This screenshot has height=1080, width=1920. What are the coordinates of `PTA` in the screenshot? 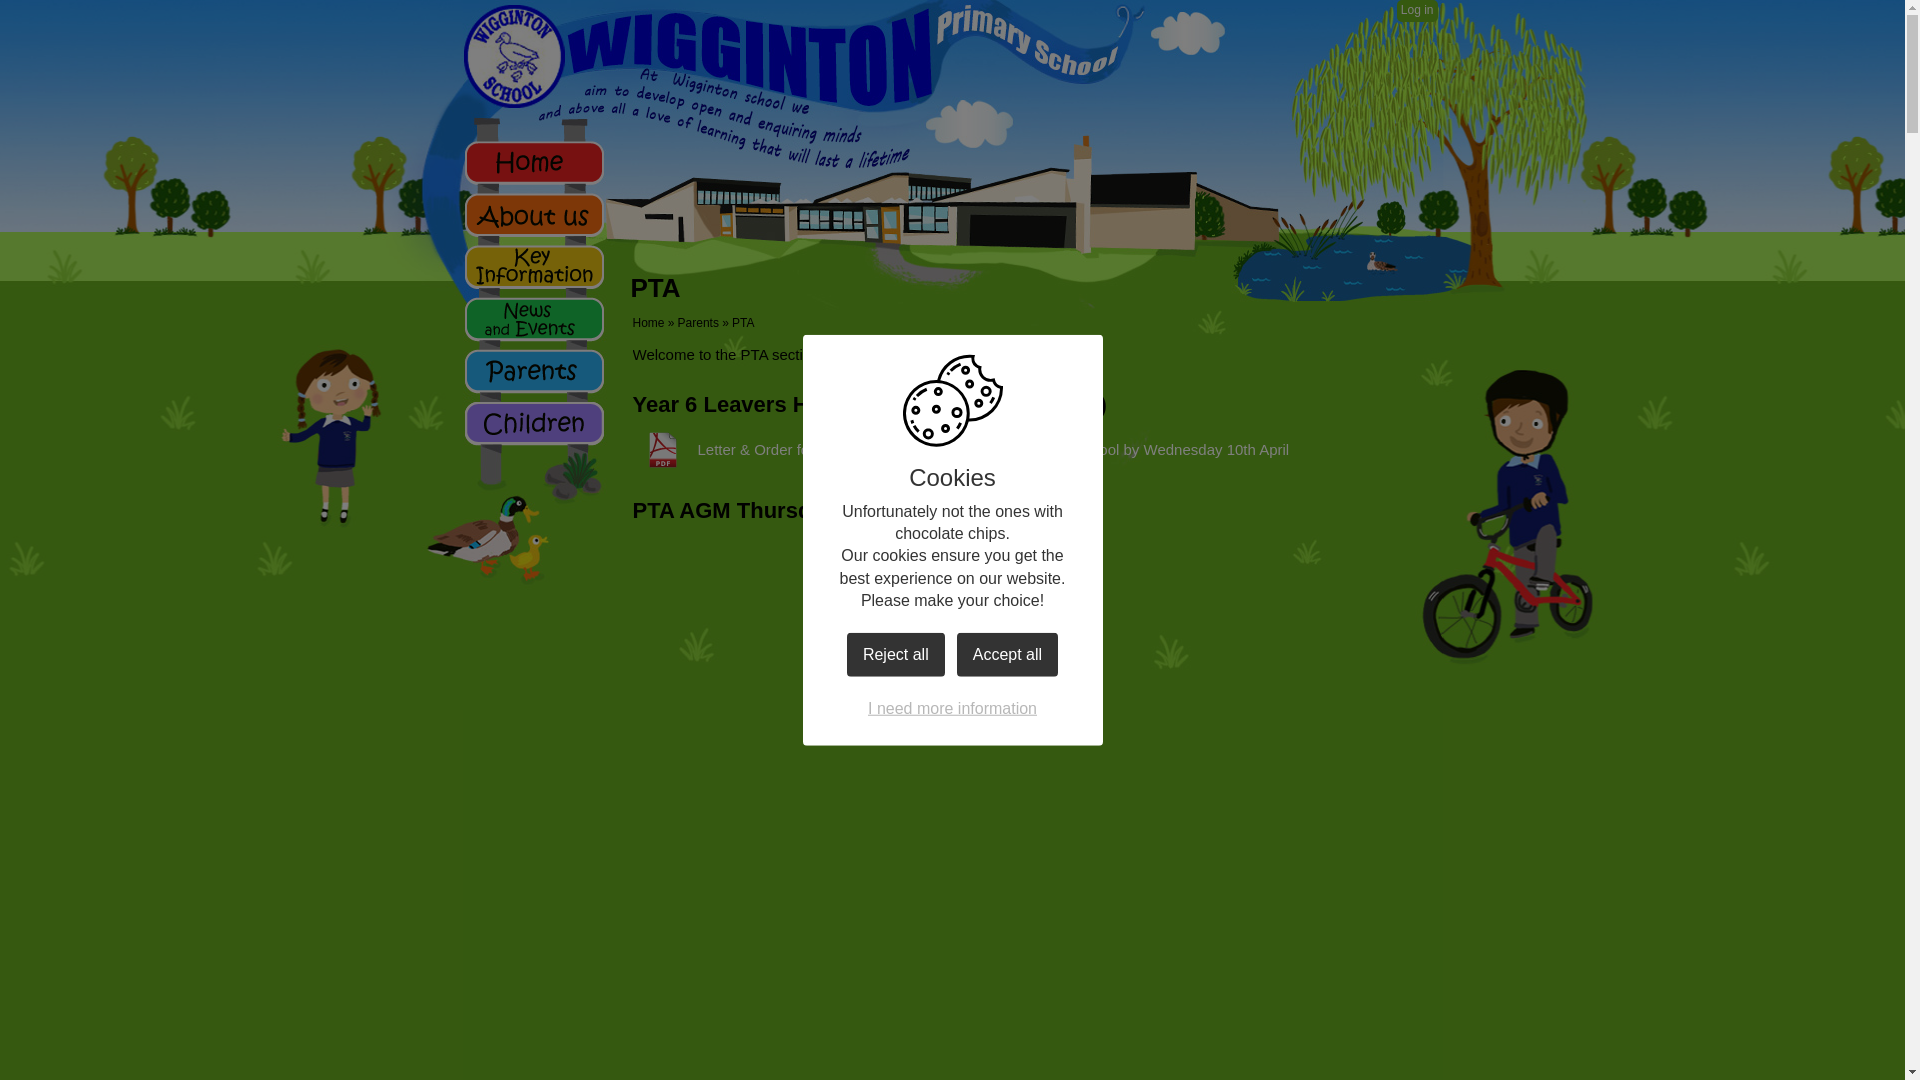 It's located at (742, 323).